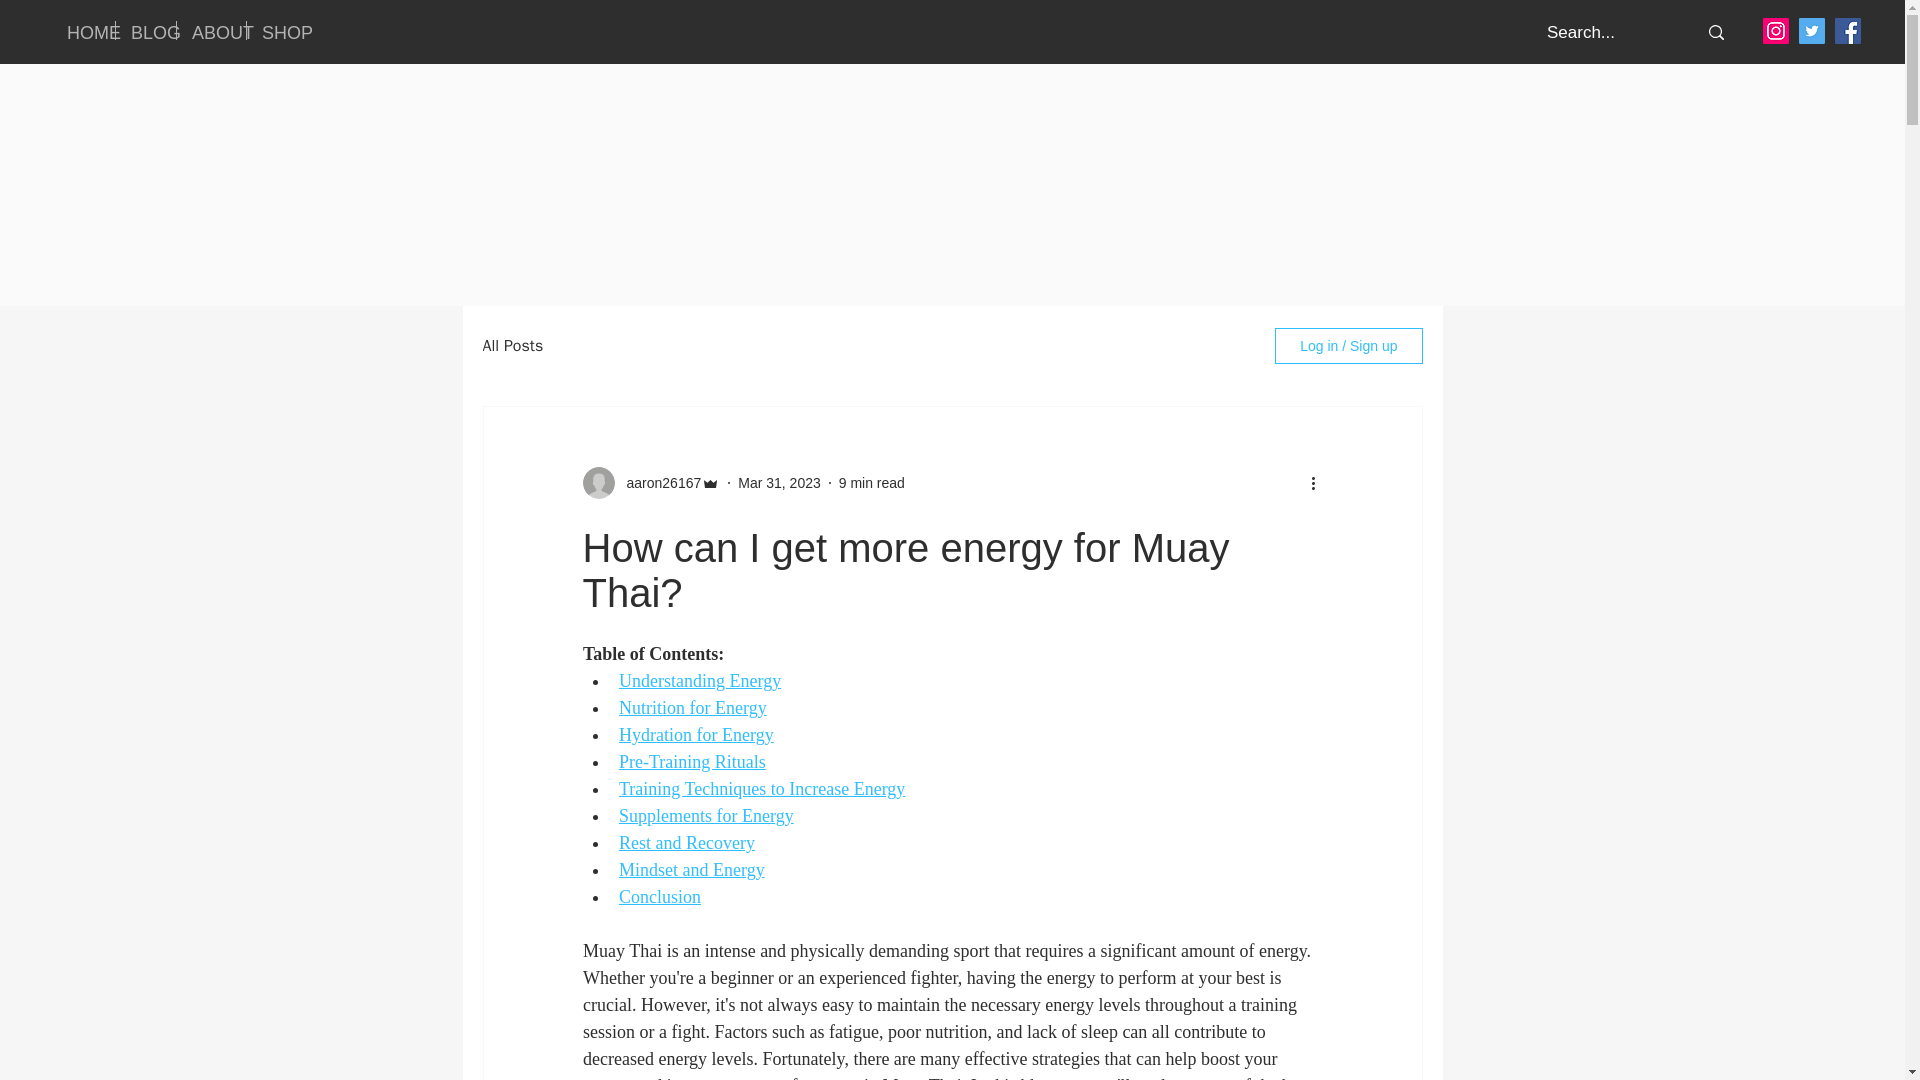 The width and height of the screenshot is (1920, 1080). I want to click on ABOUT, so click(210, 30).